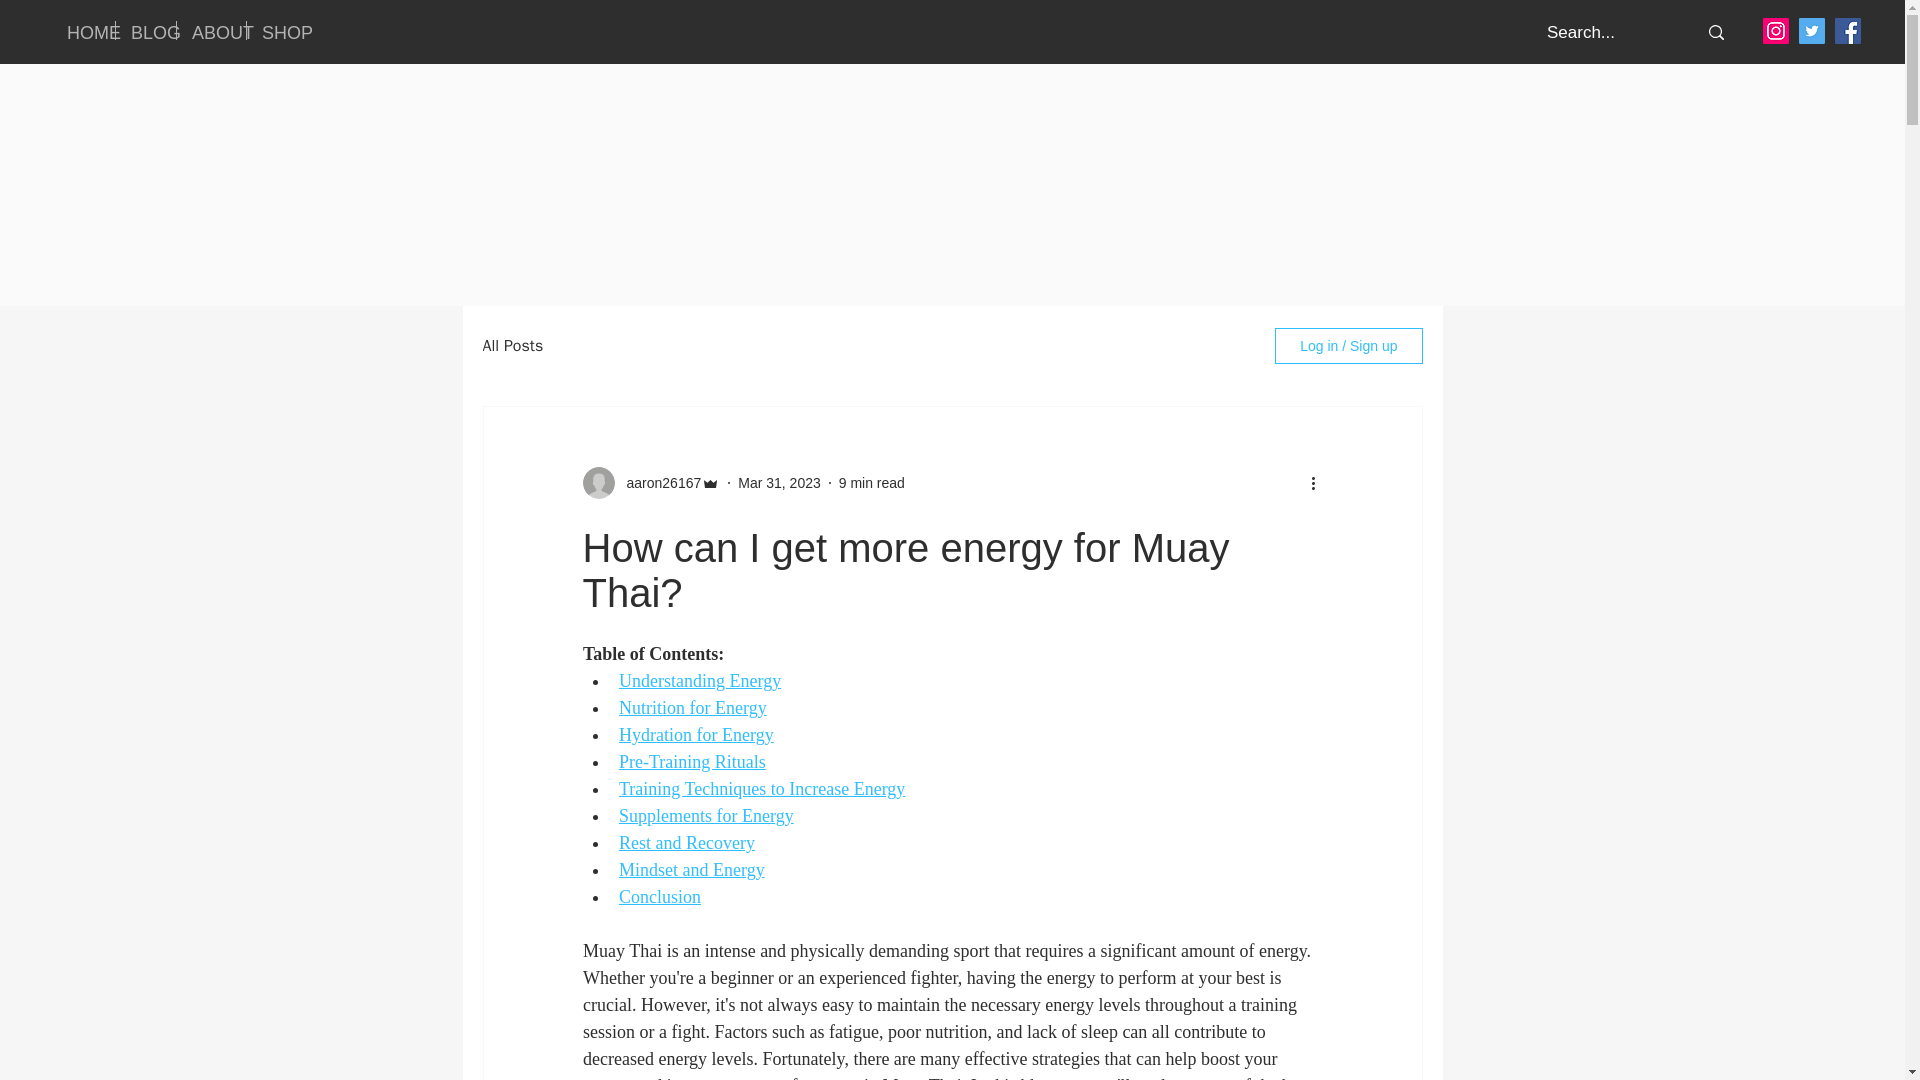 The width and height of the screenshot is (1920, 1080). I want to click on ABOUT, so click(210, 30).